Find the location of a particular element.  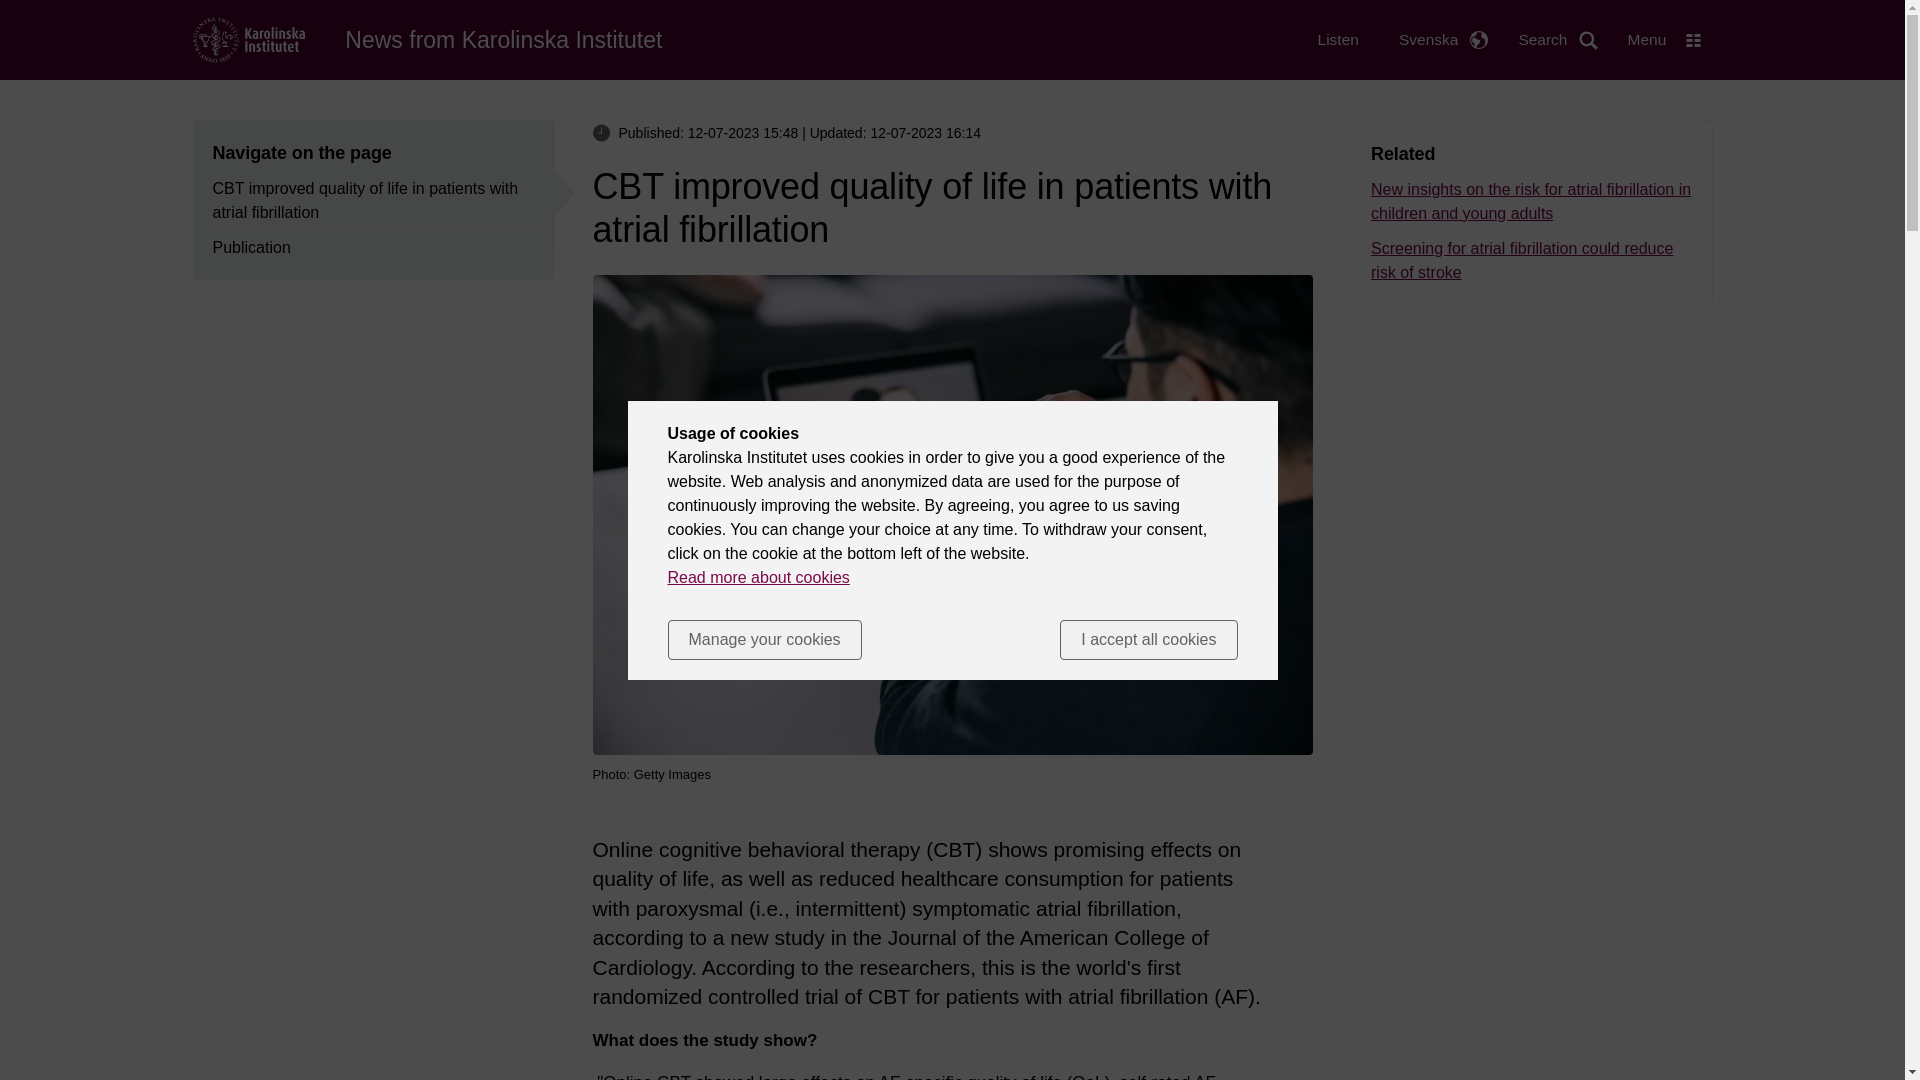

Home is located at coordinates (504, 40).